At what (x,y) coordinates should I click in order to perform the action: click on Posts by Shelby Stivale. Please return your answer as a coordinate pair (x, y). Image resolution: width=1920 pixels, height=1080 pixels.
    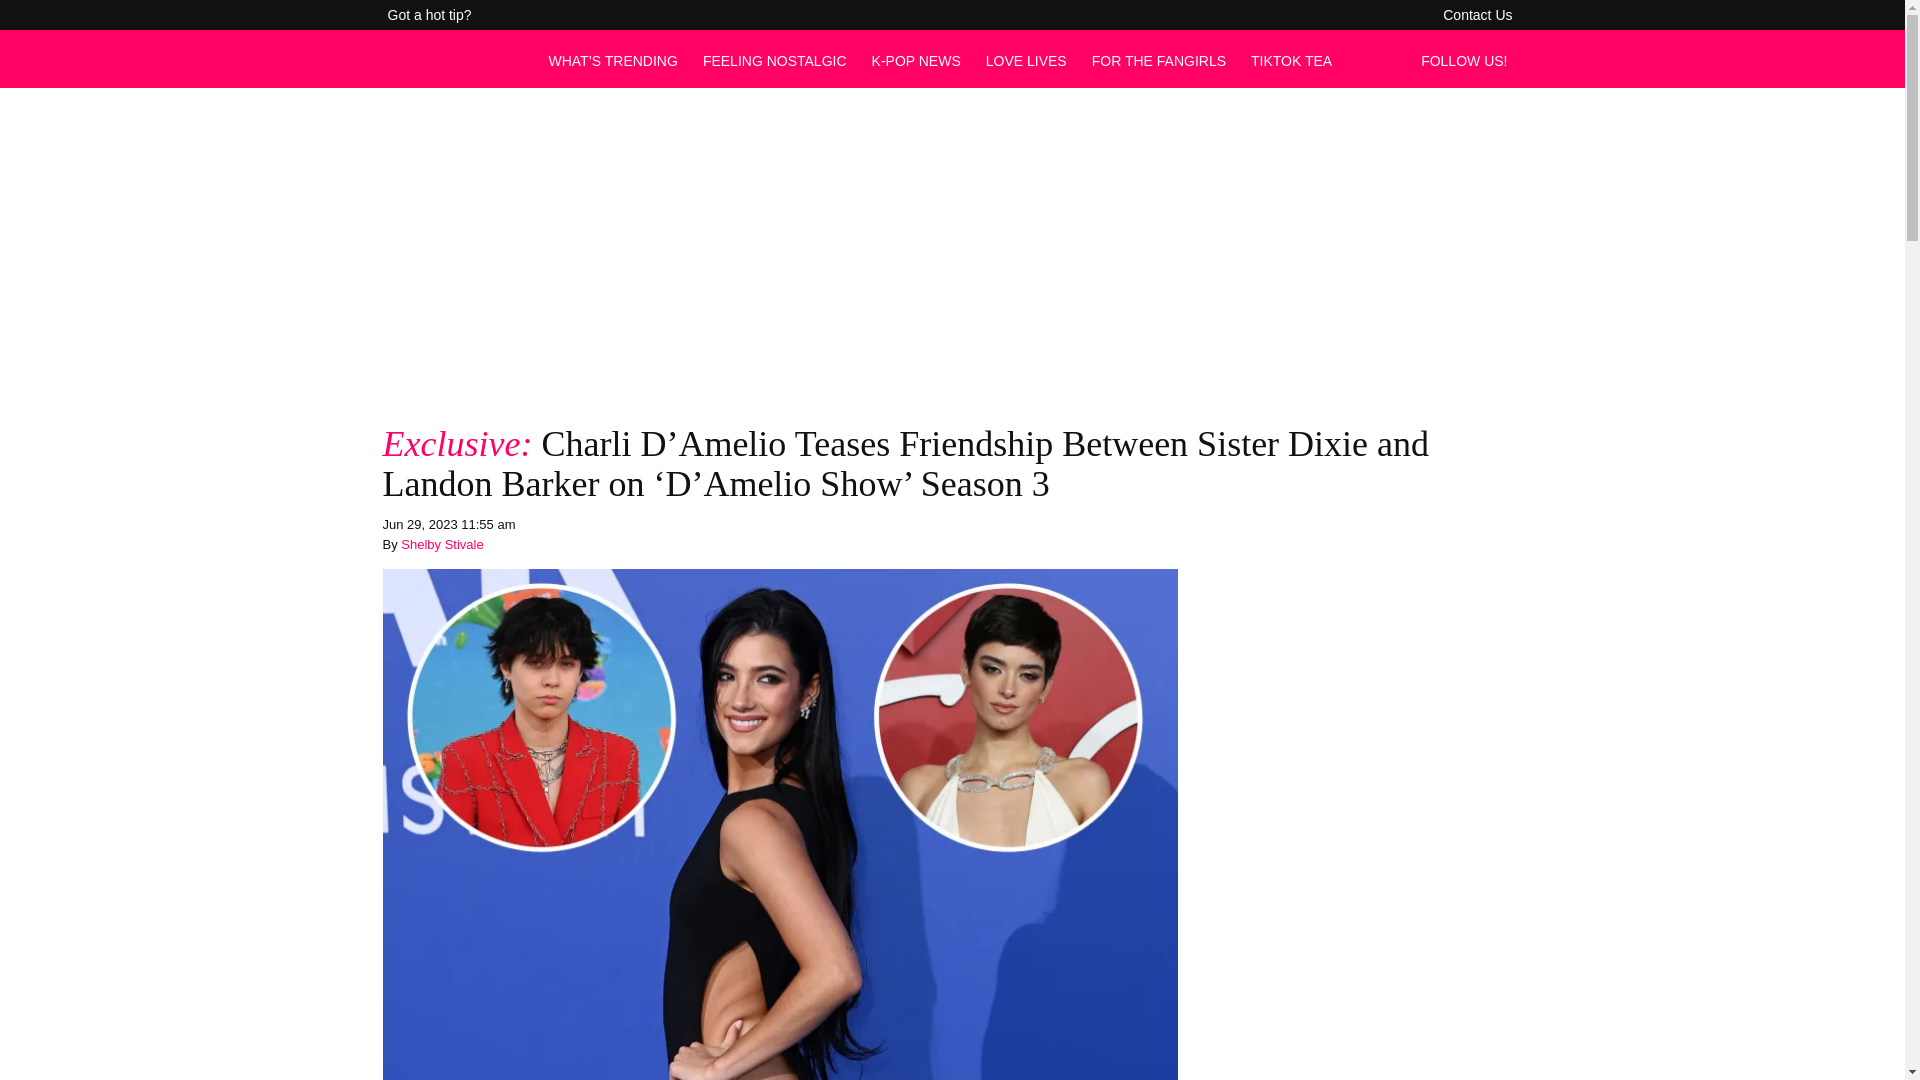
    Looking at the image, I should click on (442, 544).